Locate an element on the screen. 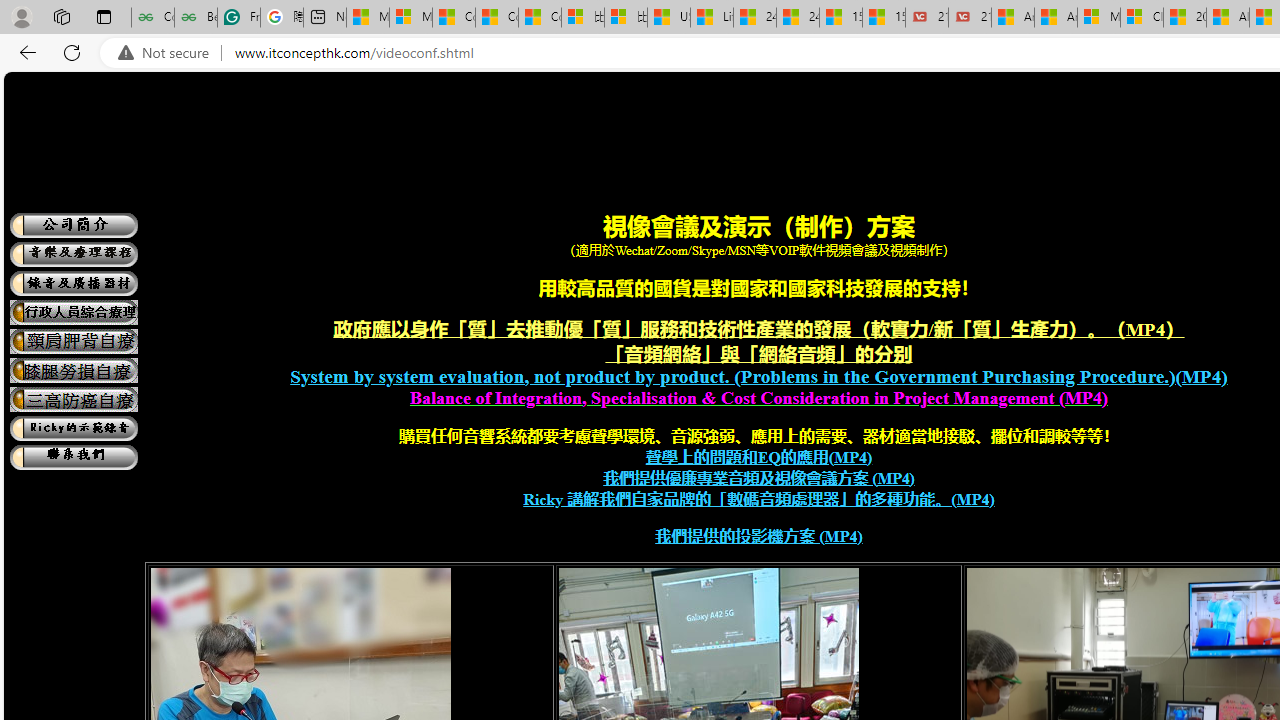  USA TODAY - MSN is located at coordinates (668, 18).